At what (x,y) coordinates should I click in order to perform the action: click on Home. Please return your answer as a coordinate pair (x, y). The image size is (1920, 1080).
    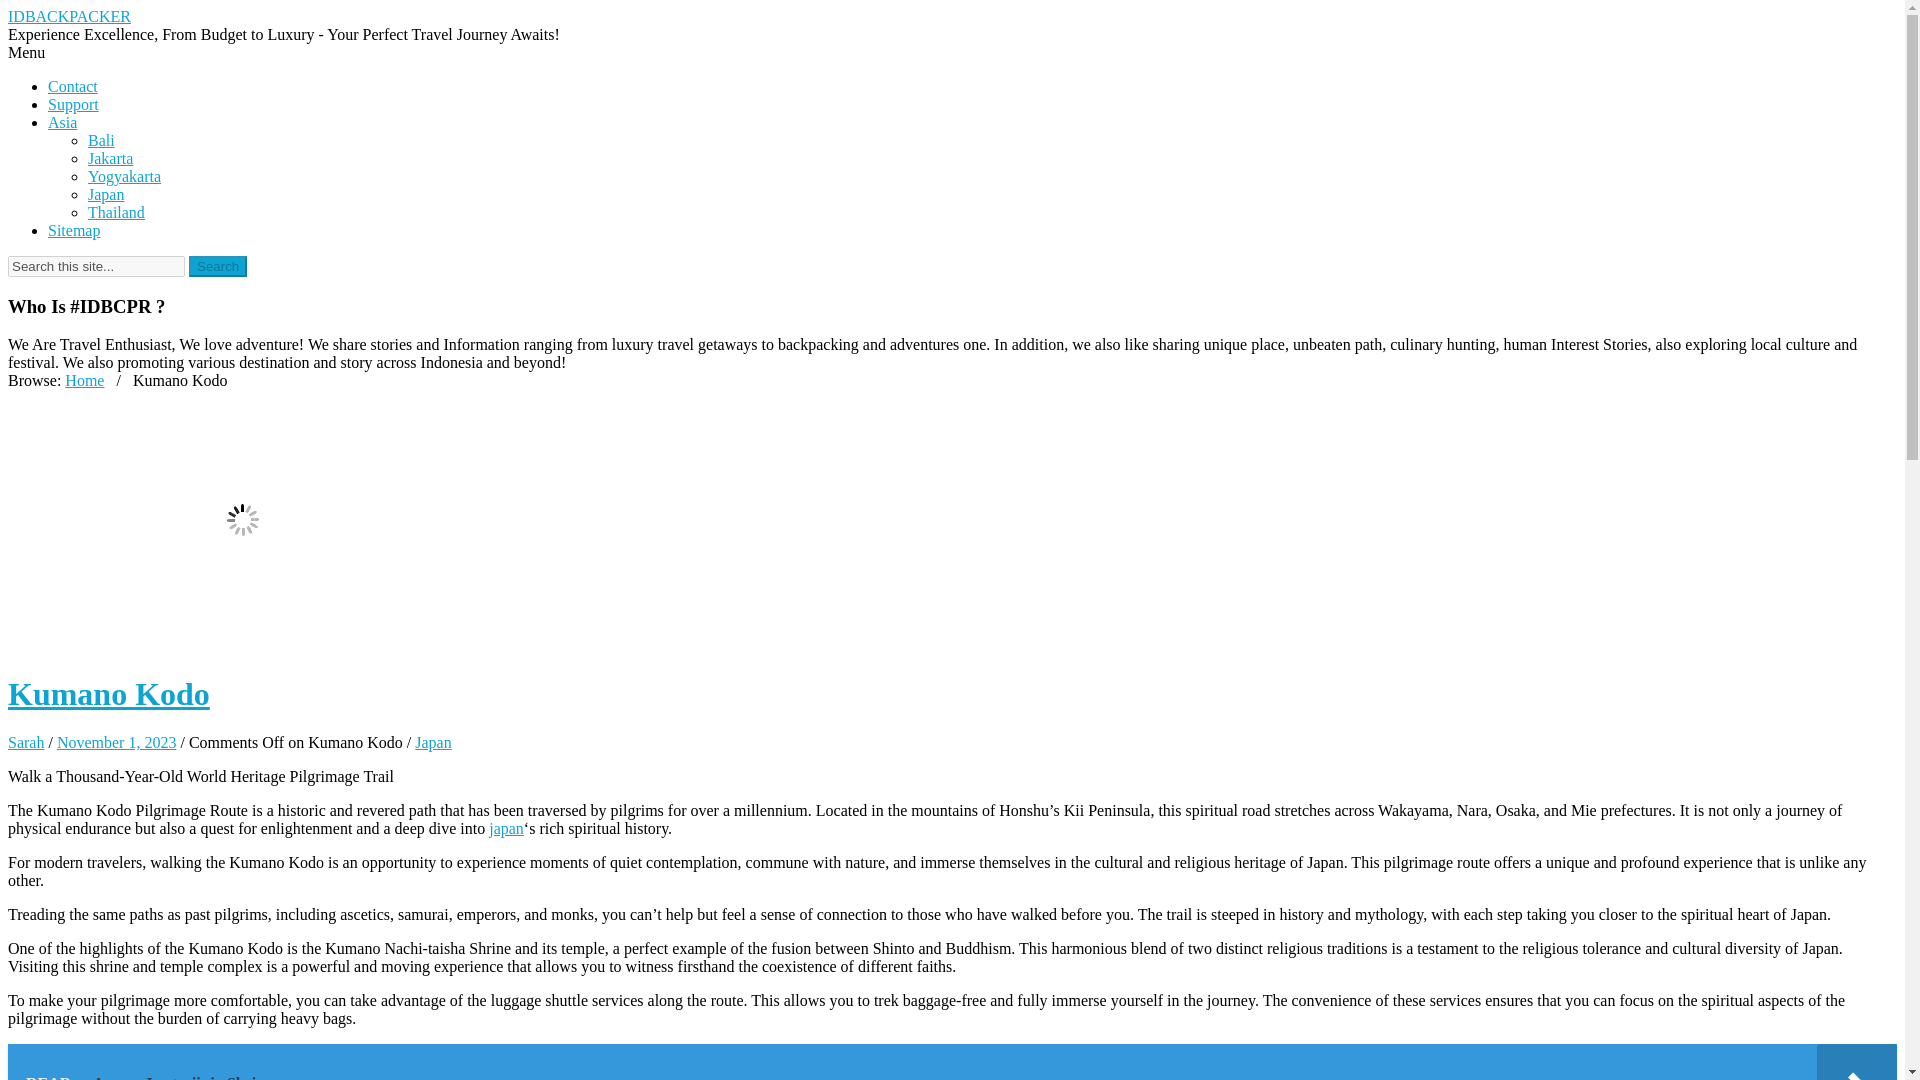
    Looking at the image, I should click on (84, 380).